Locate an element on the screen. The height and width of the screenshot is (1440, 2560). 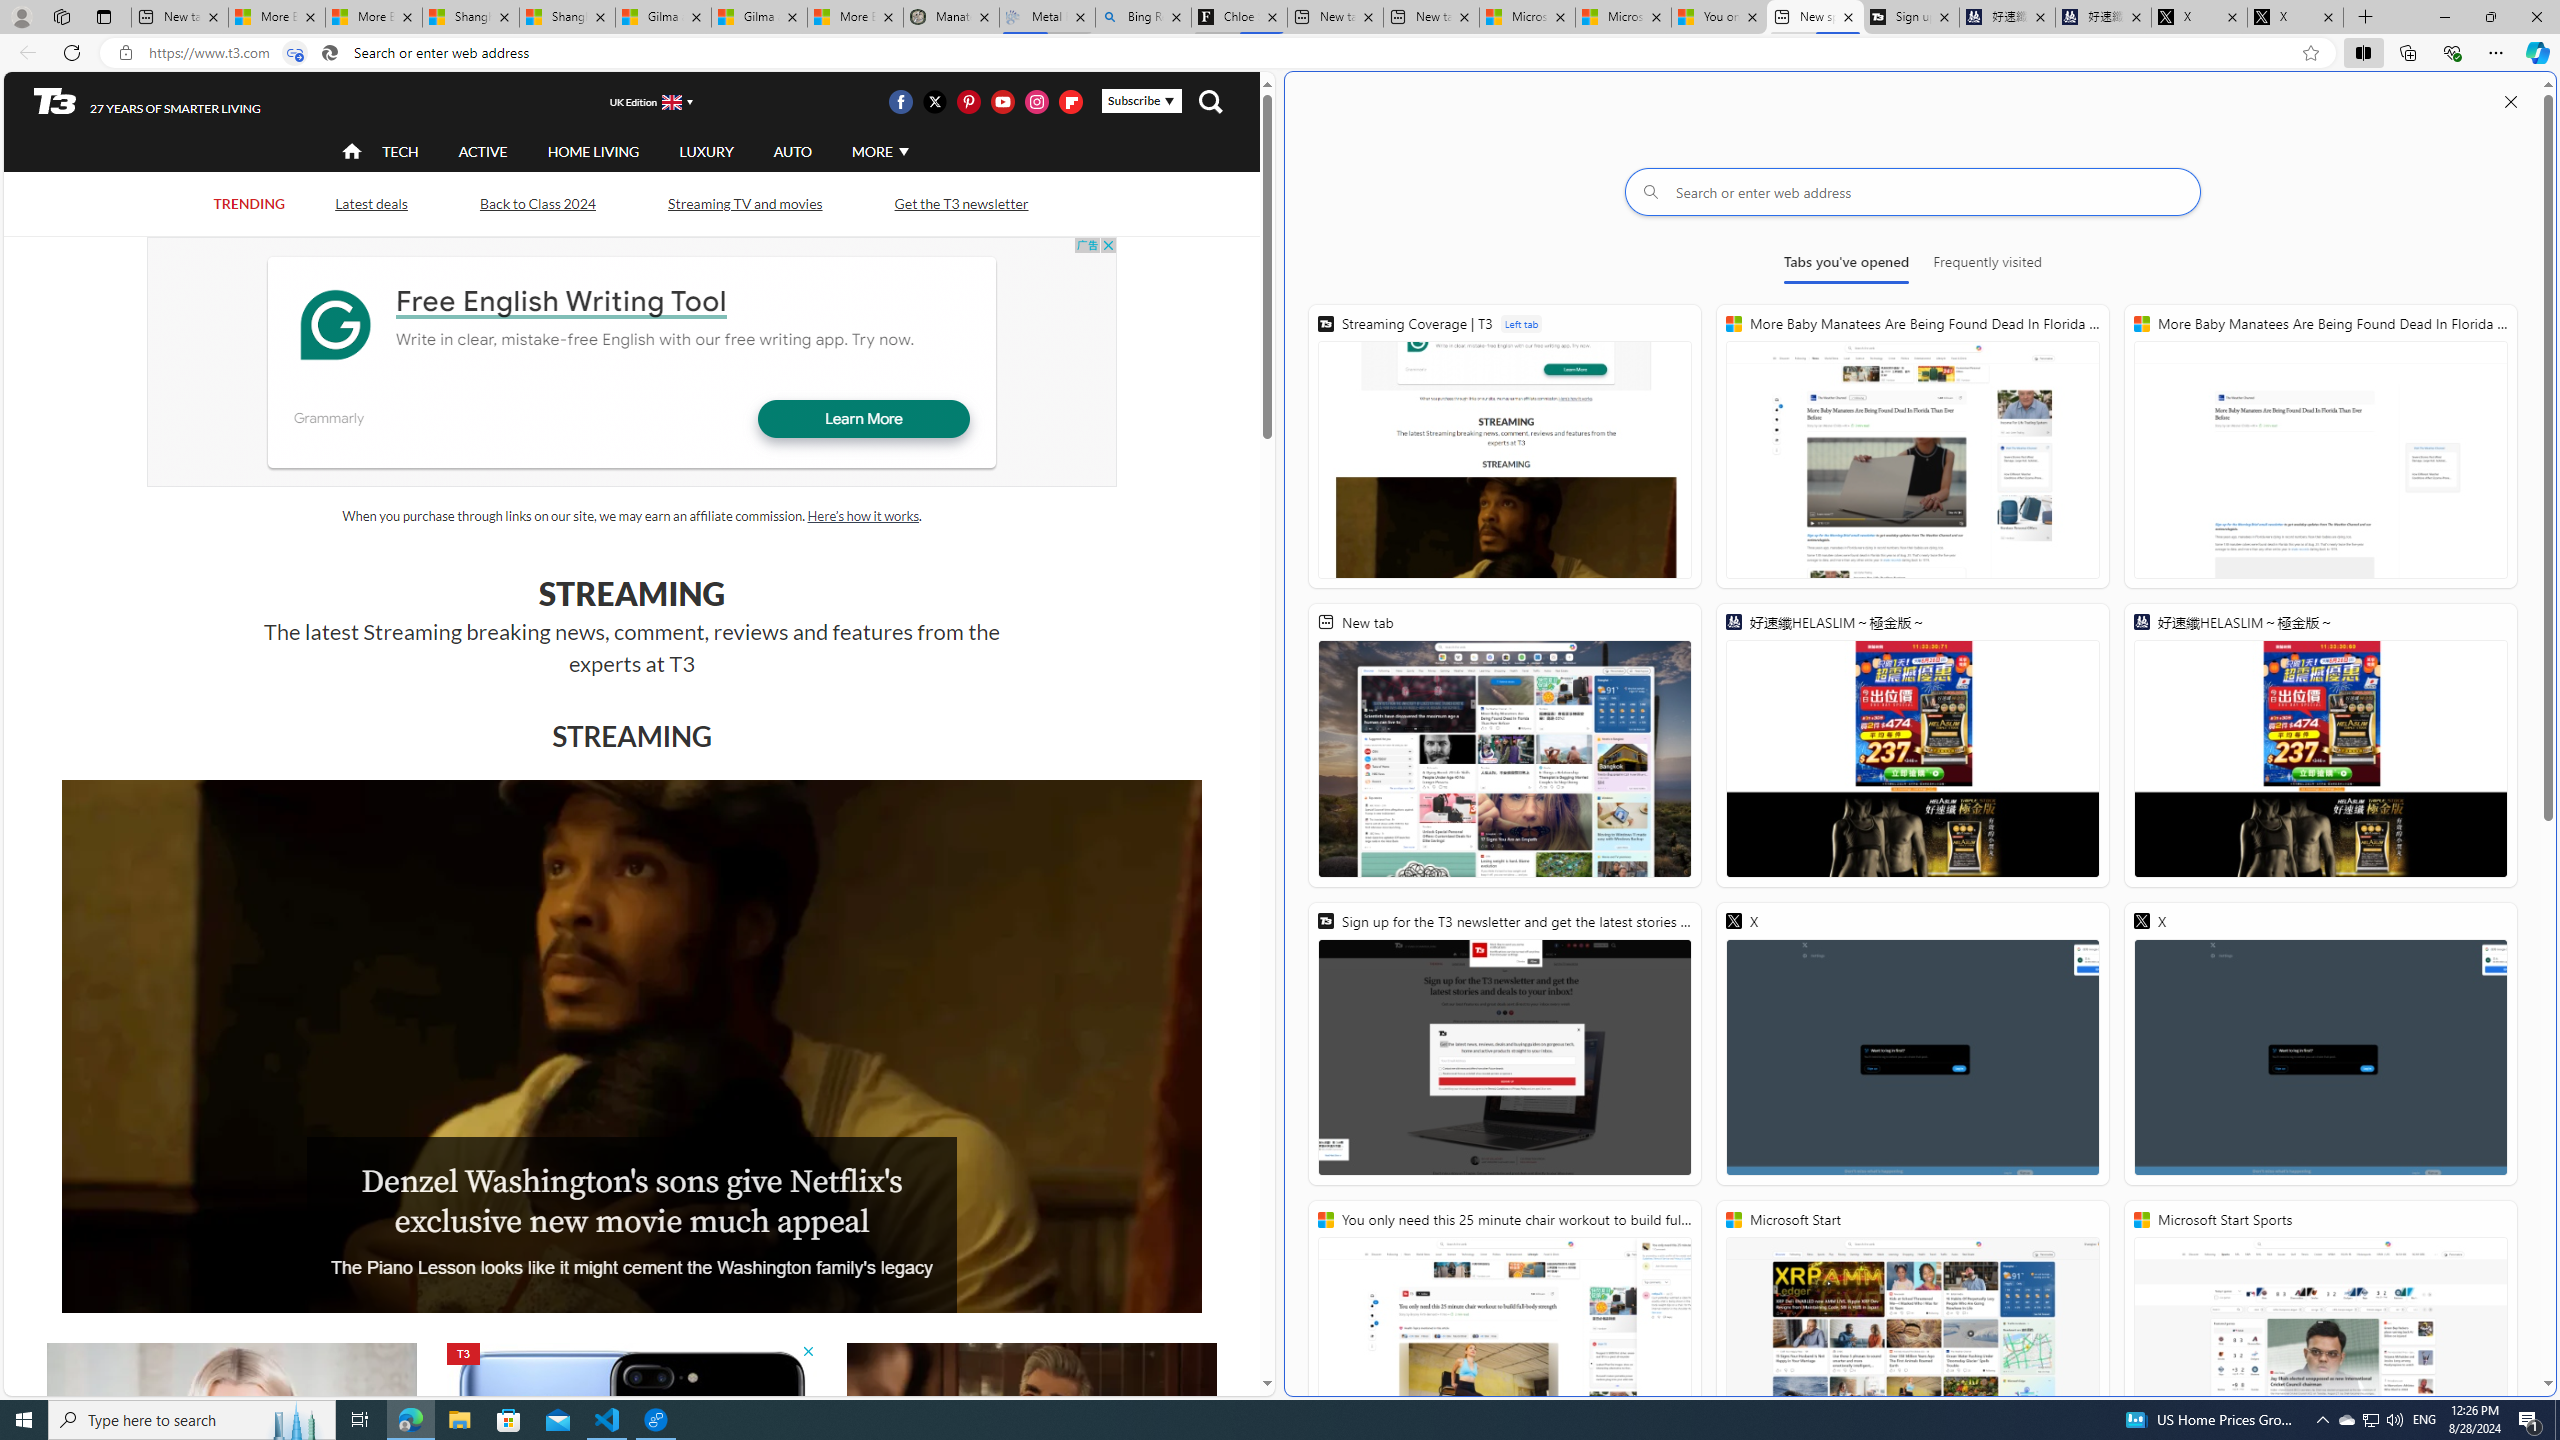
Visit us on Youtube is located at coordinates (1002, 101).